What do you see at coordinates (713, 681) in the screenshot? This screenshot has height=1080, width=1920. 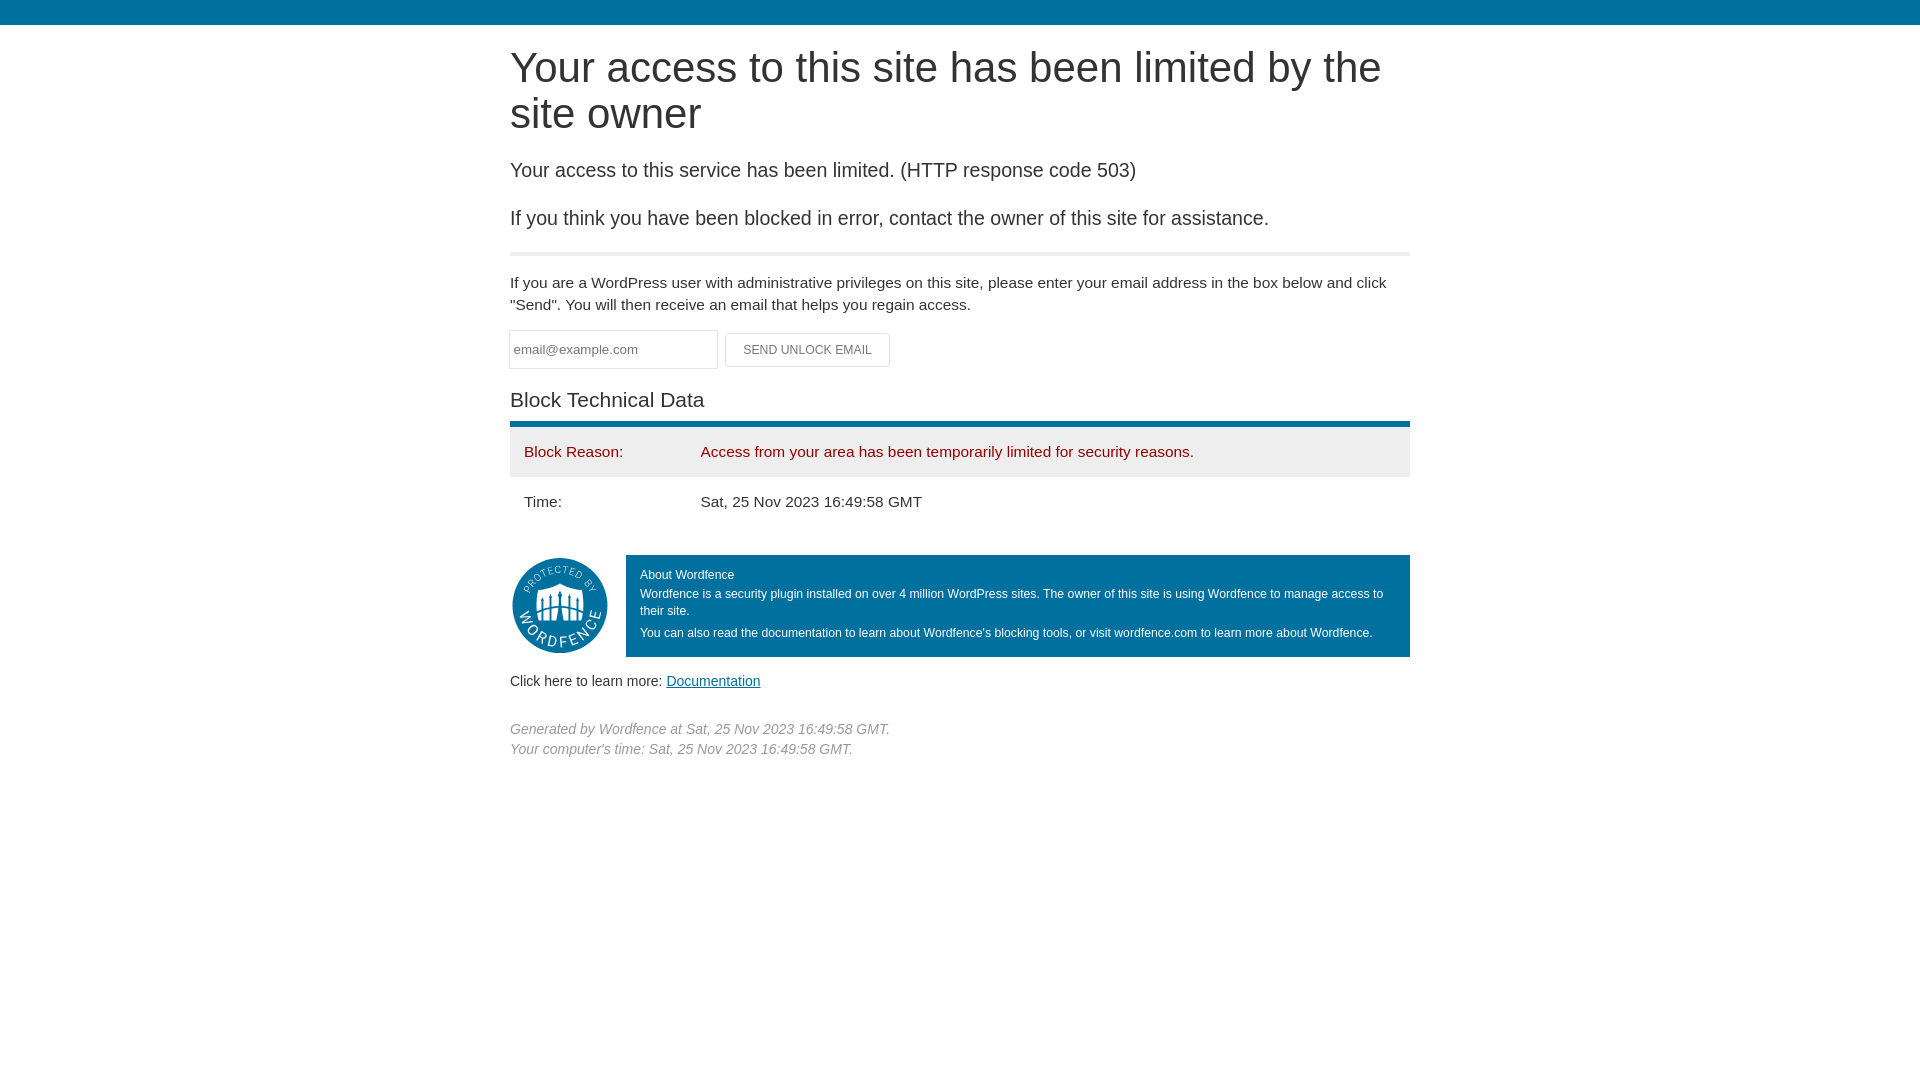 I see `Documentation` at bounding box center [713, 681].